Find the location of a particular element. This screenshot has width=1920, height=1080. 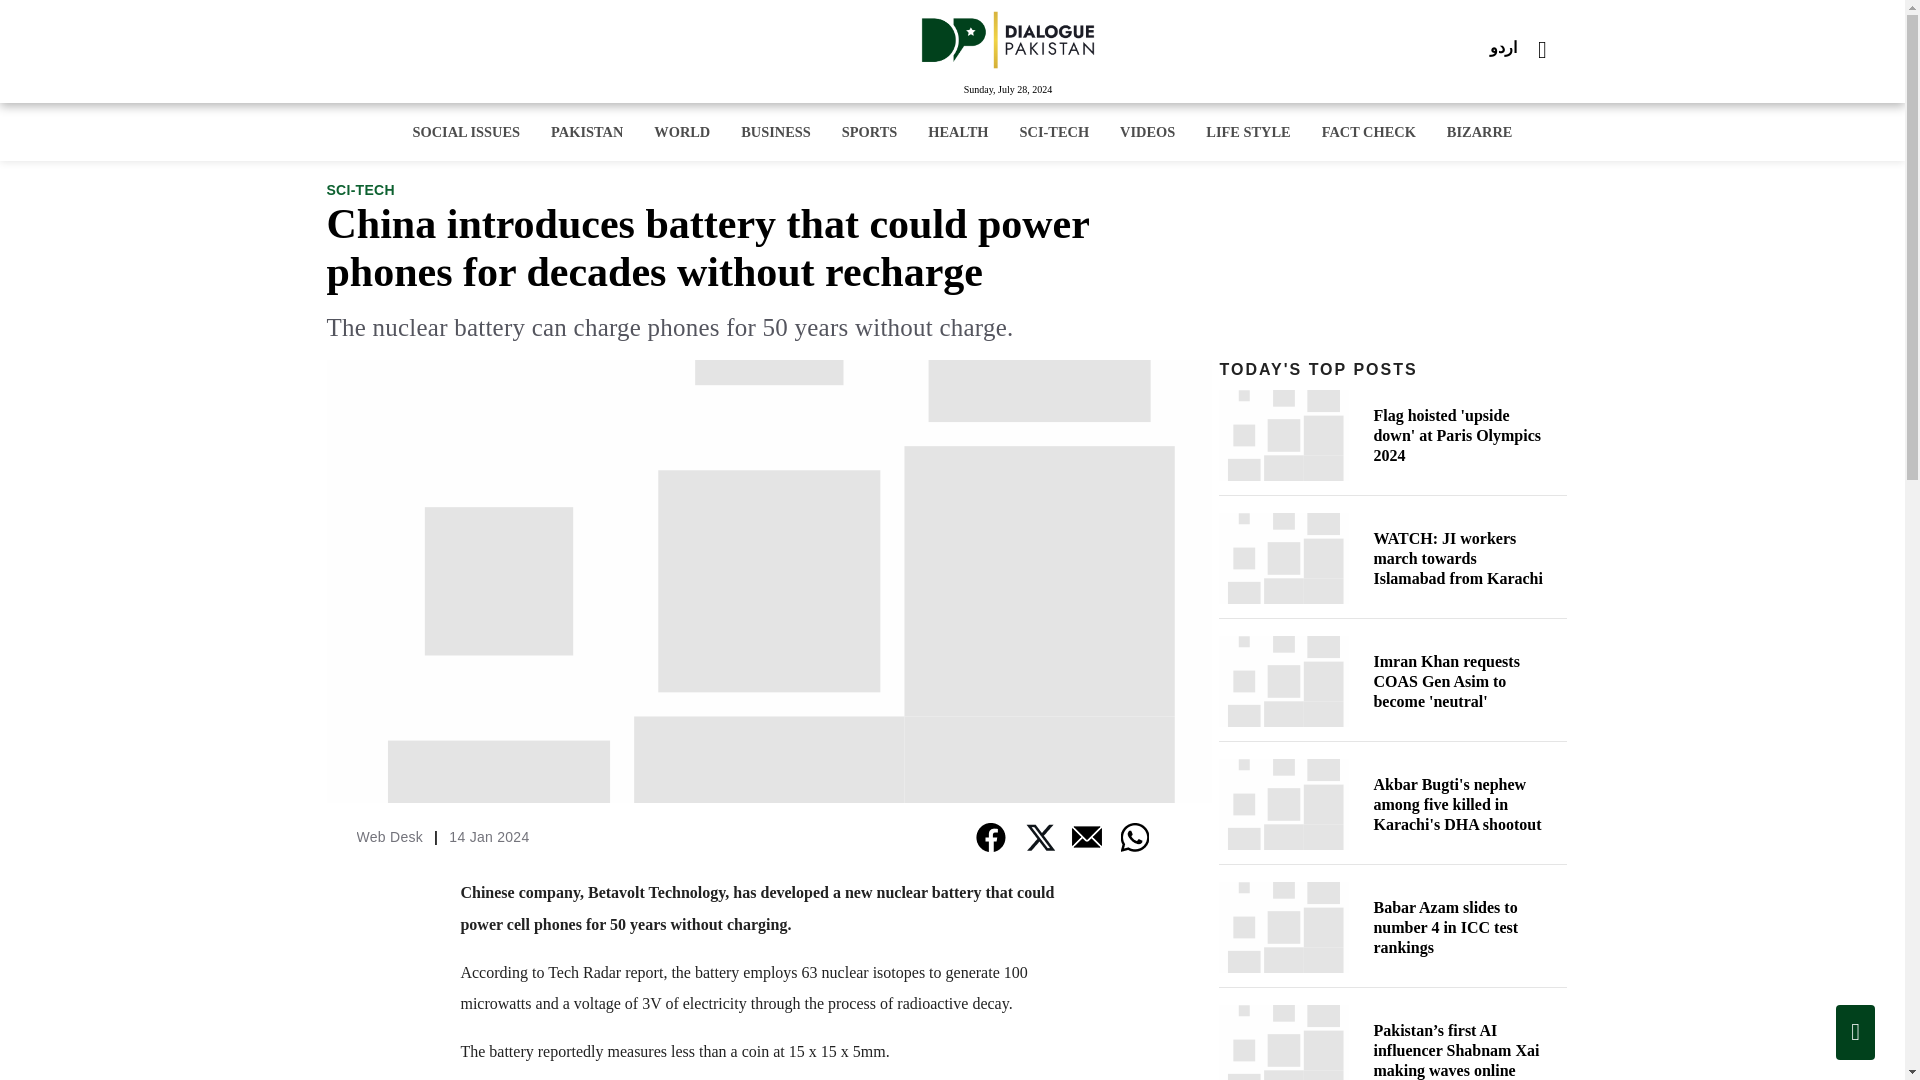

SOCIAL ISSUES is located at coordinates (466, 131).